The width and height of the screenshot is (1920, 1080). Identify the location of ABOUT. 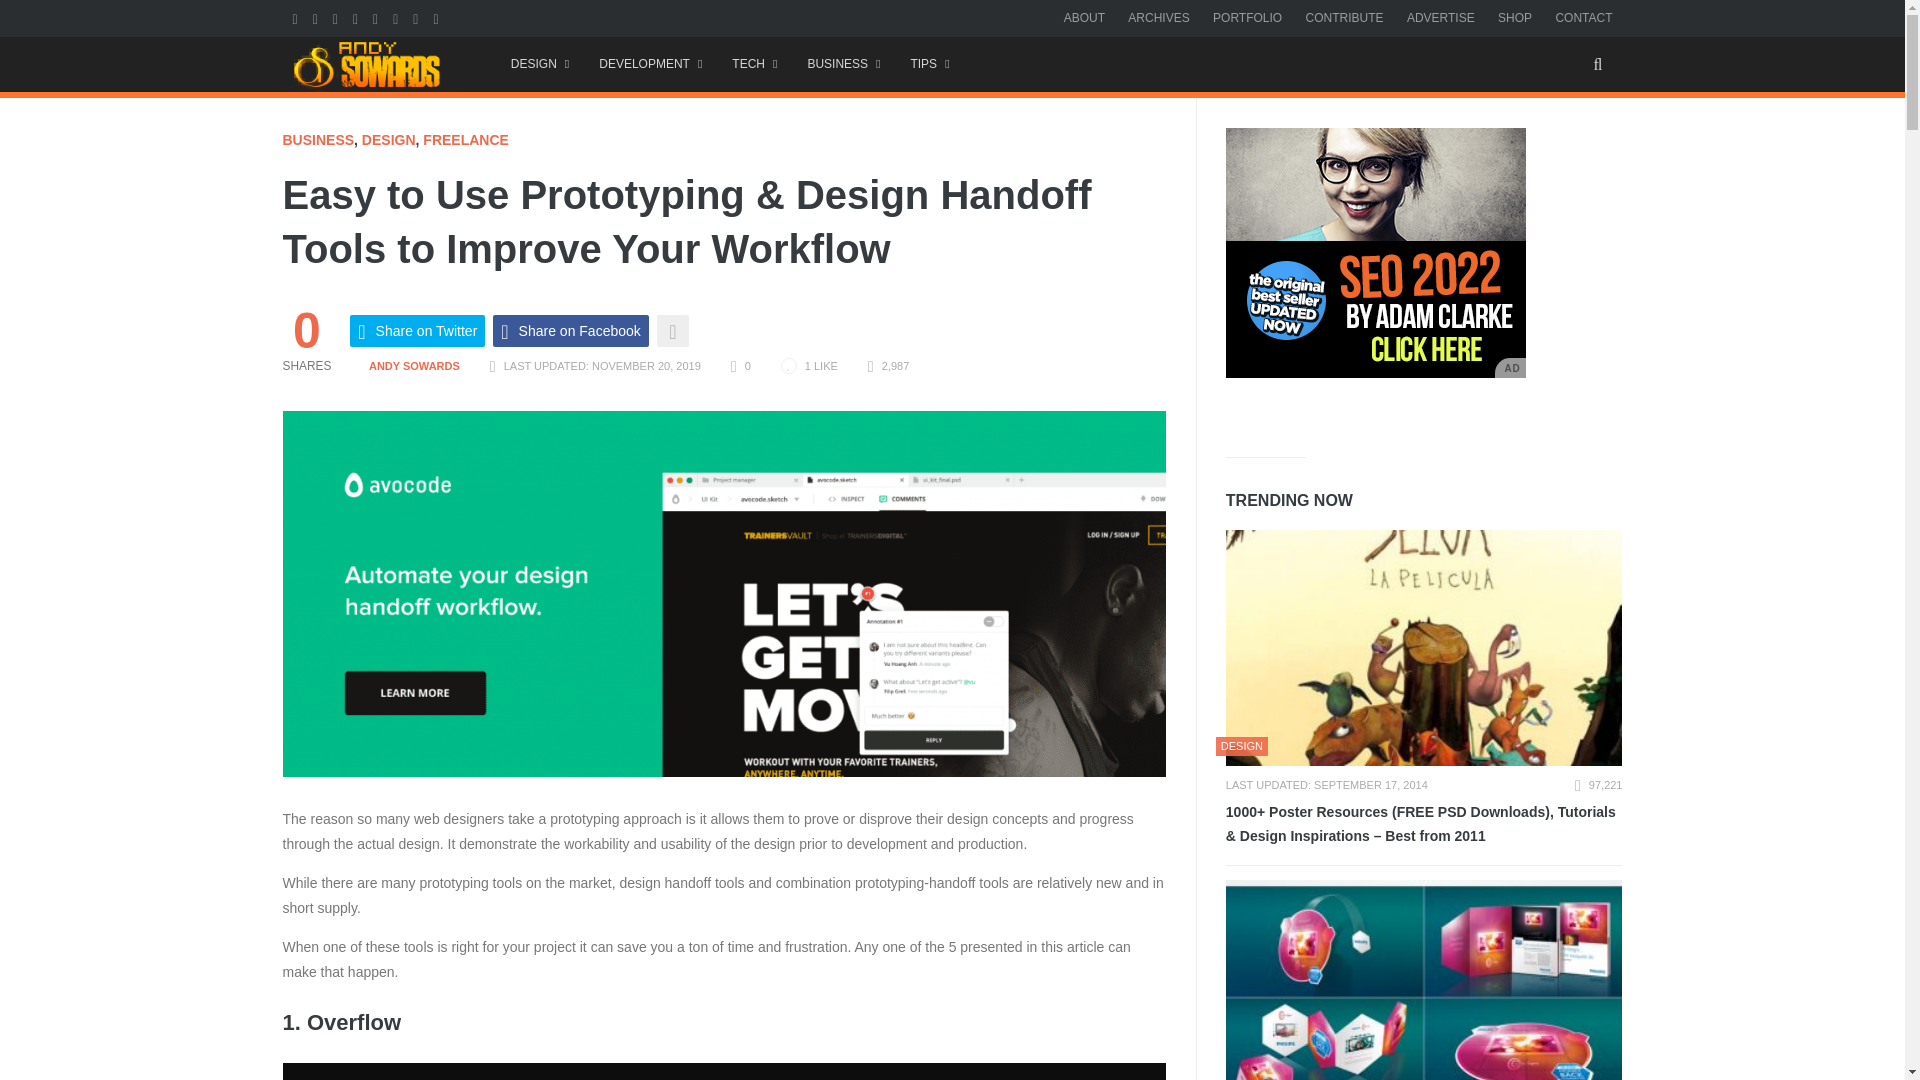
(1084, 17).